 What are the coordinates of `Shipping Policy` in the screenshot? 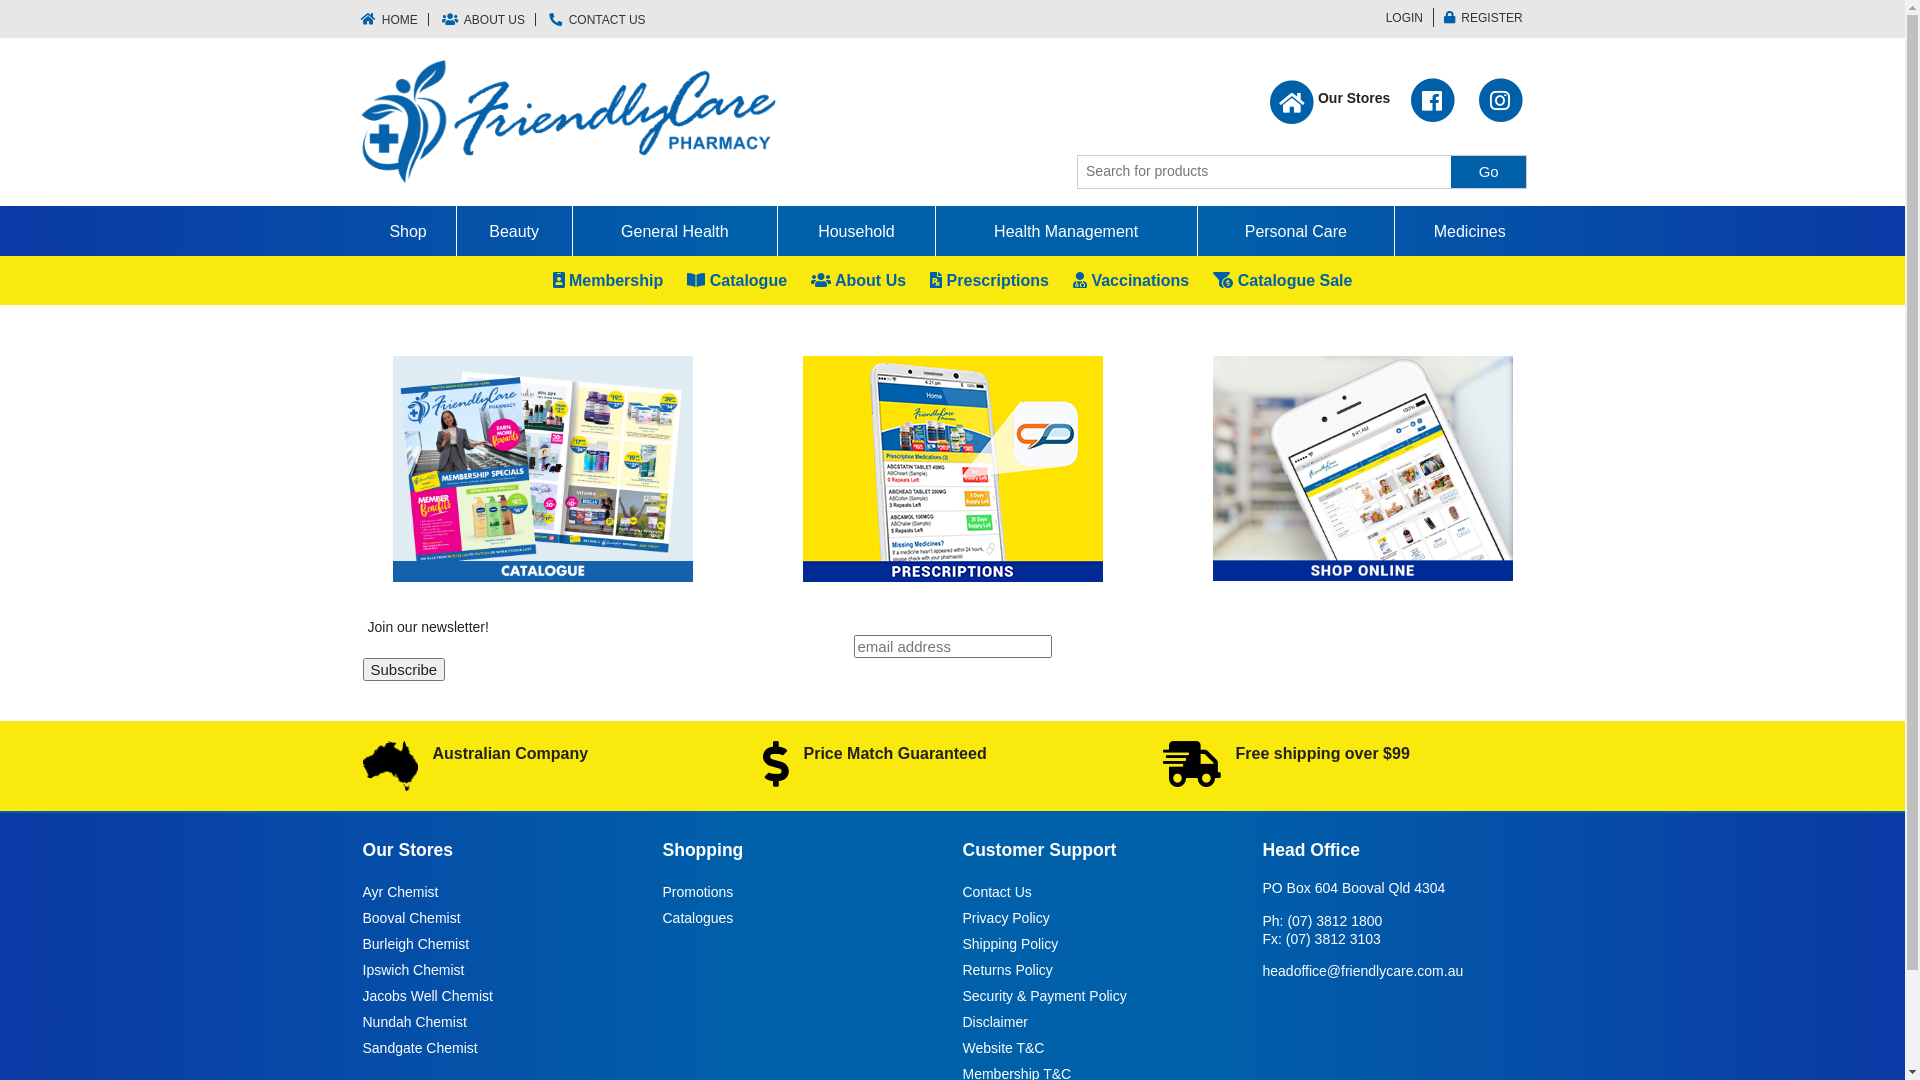 It's located at (1010, 944).